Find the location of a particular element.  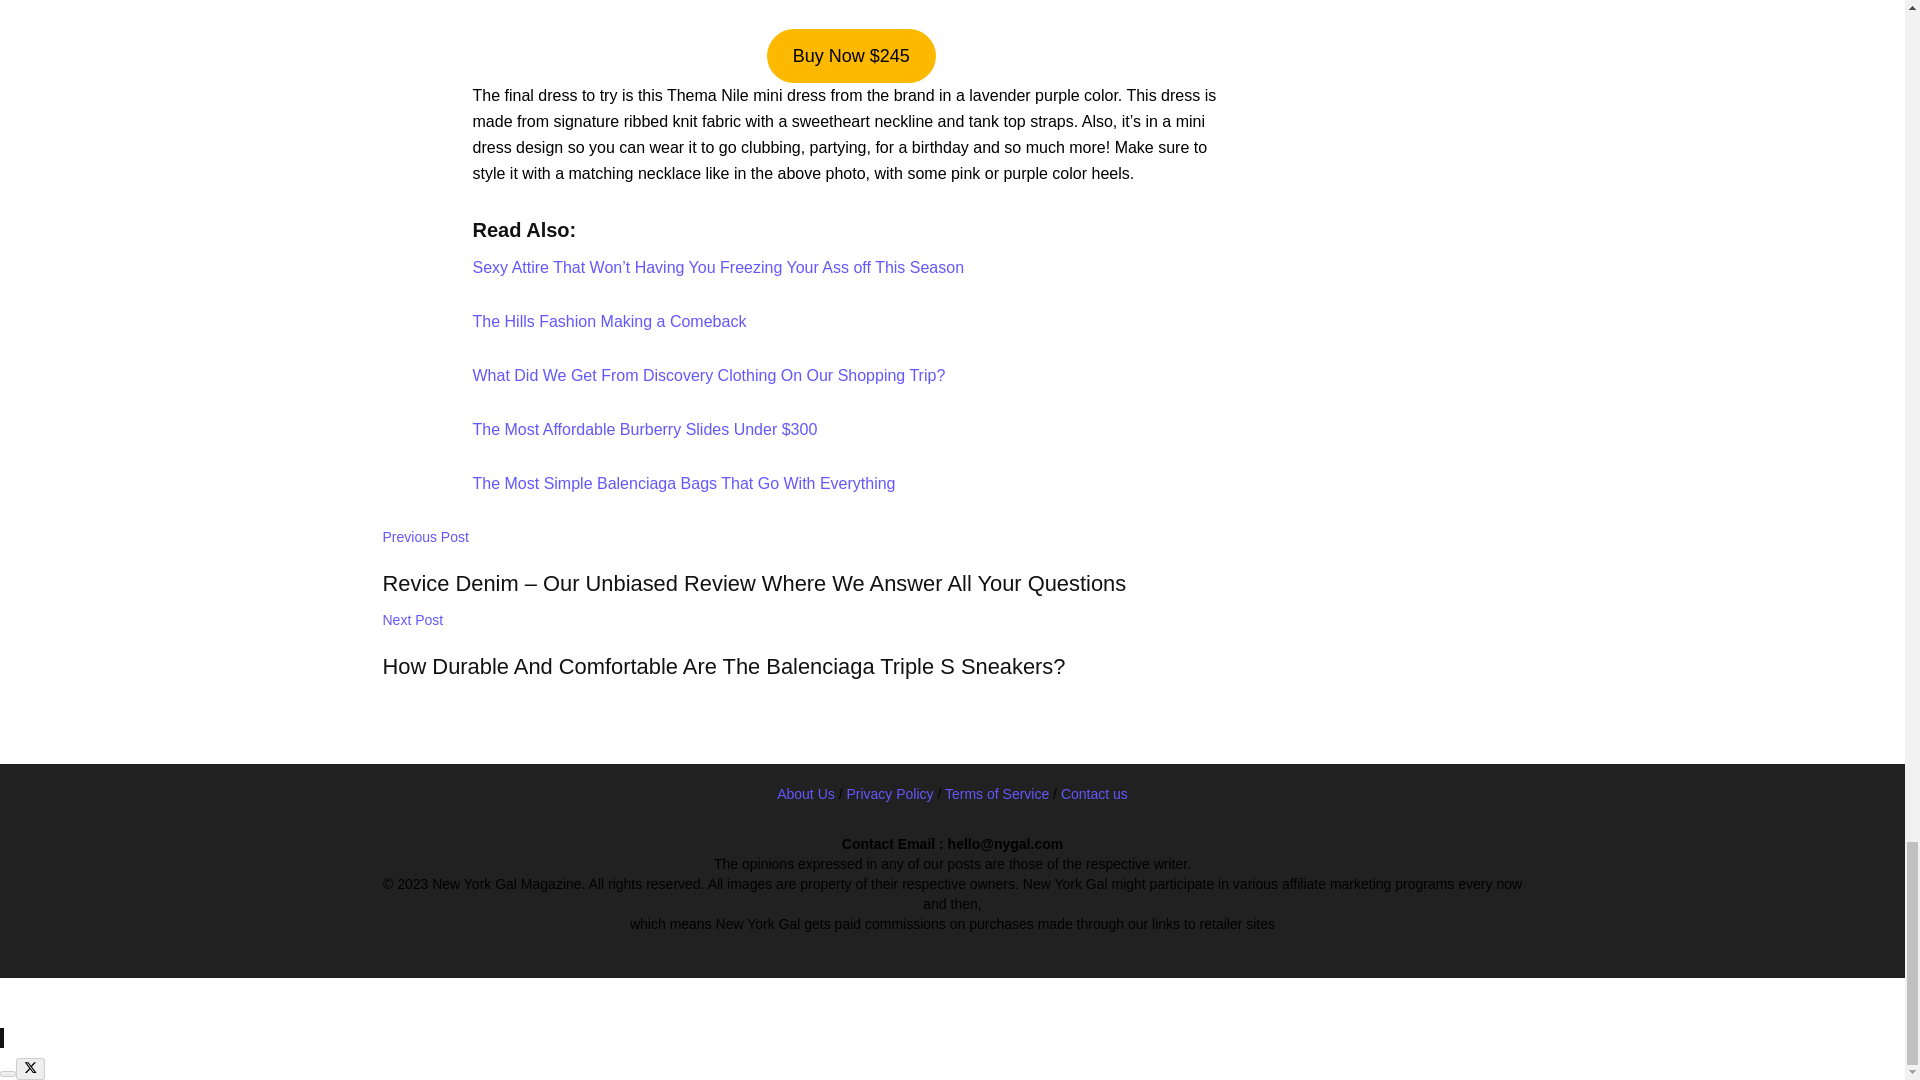

The Hills Fashion Making a Comeback is located at coordinates (609, 322).